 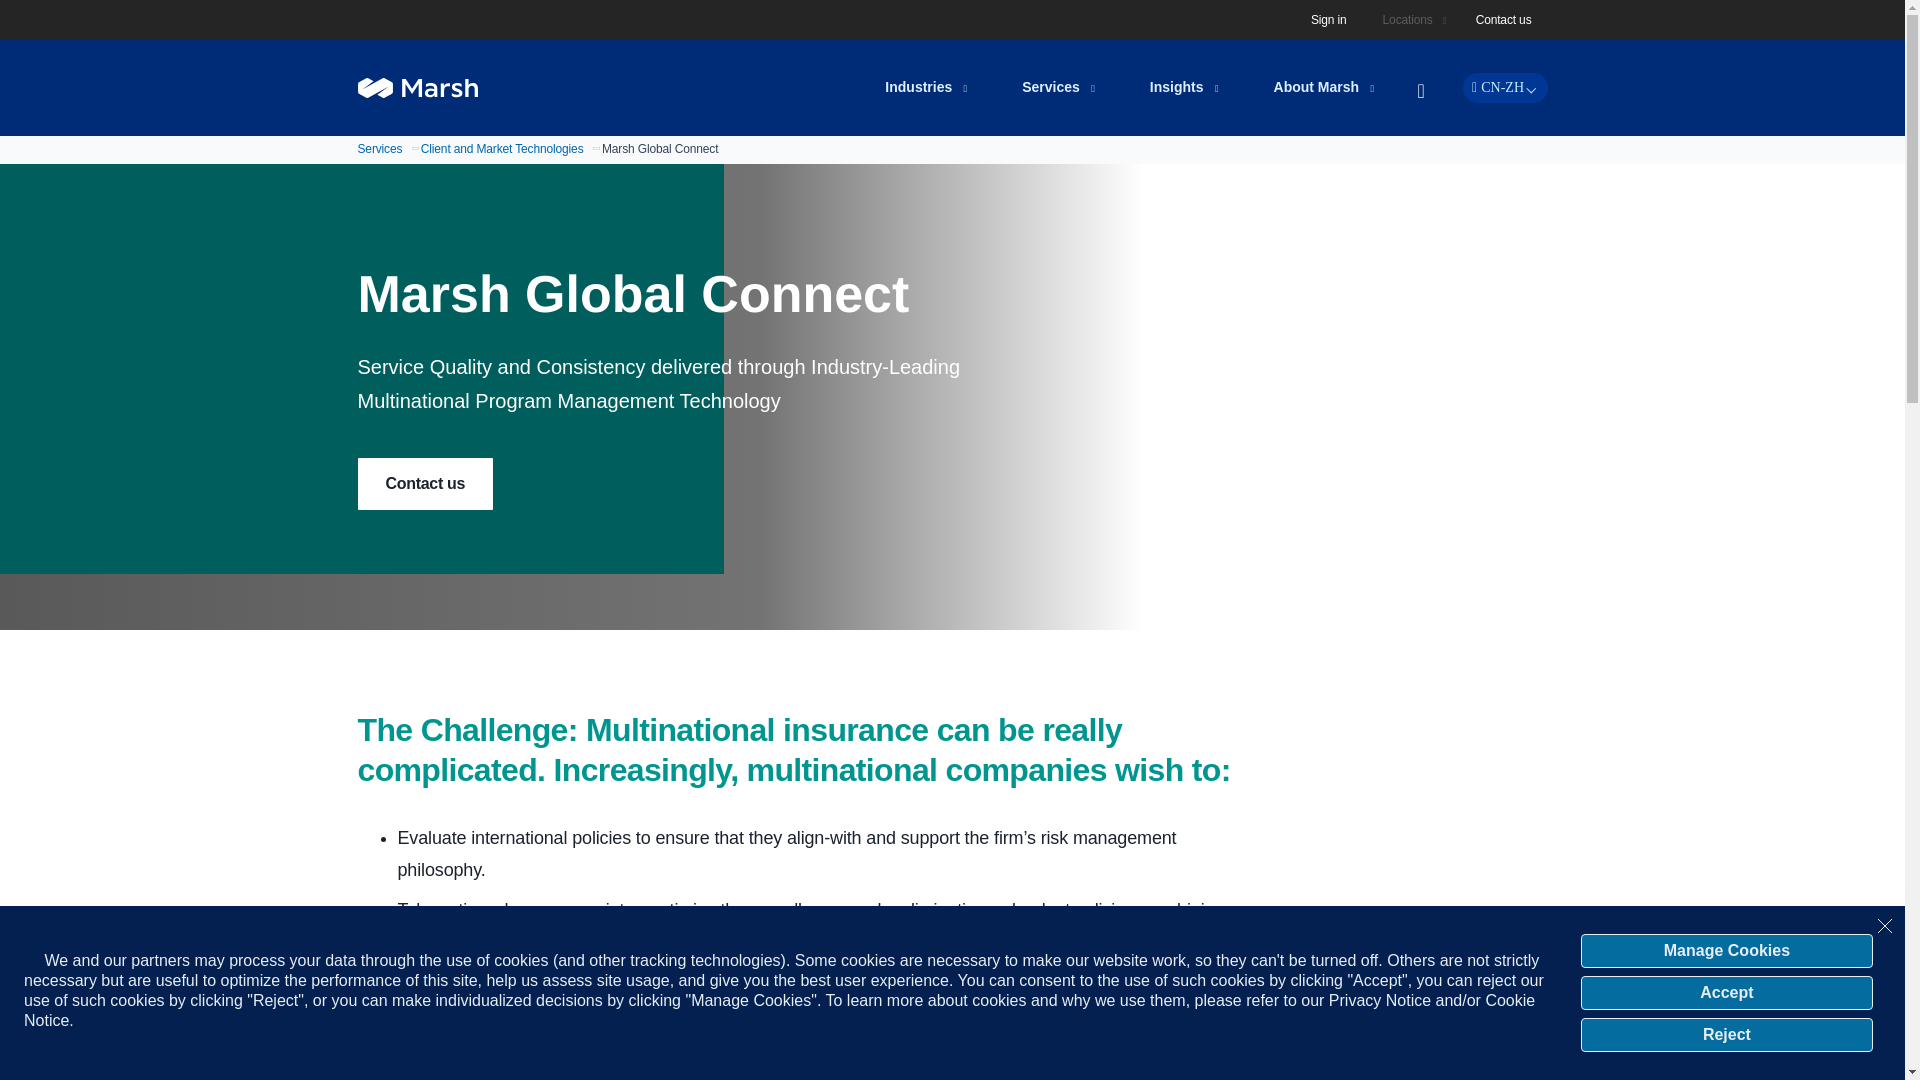 What do you see at coordinates (964, 14) in the screenshot?
I see `Skip to main content` at bounding box center [964, 14].